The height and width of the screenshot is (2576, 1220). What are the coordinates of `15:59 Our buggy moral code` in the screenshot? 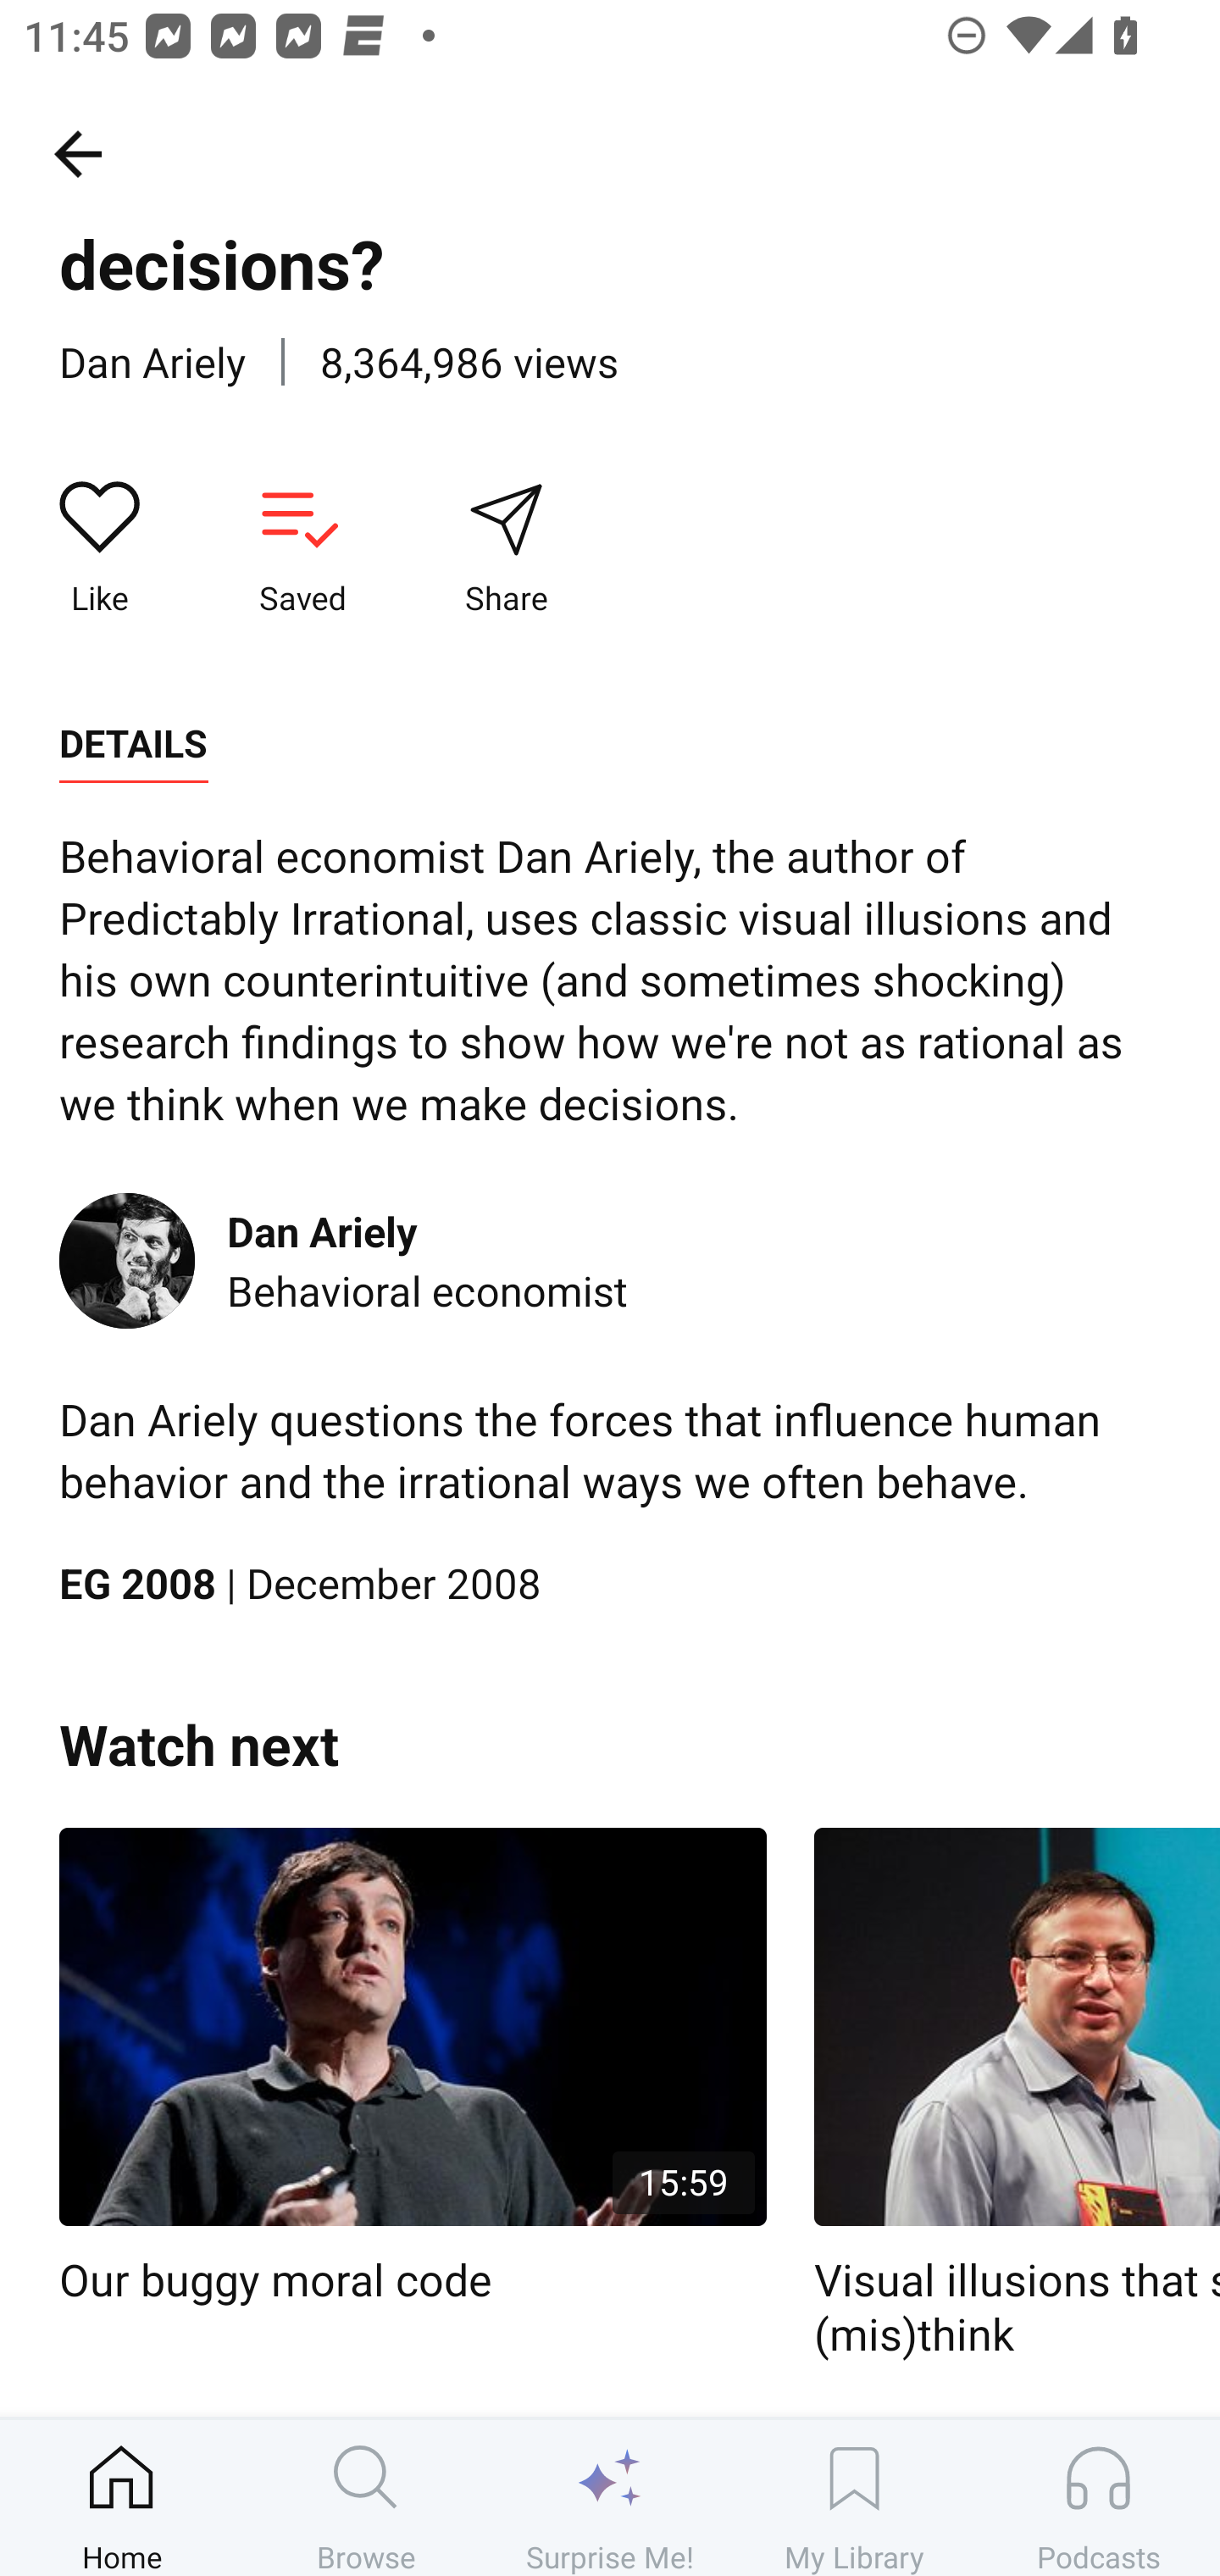 It's located at (413, 2068).